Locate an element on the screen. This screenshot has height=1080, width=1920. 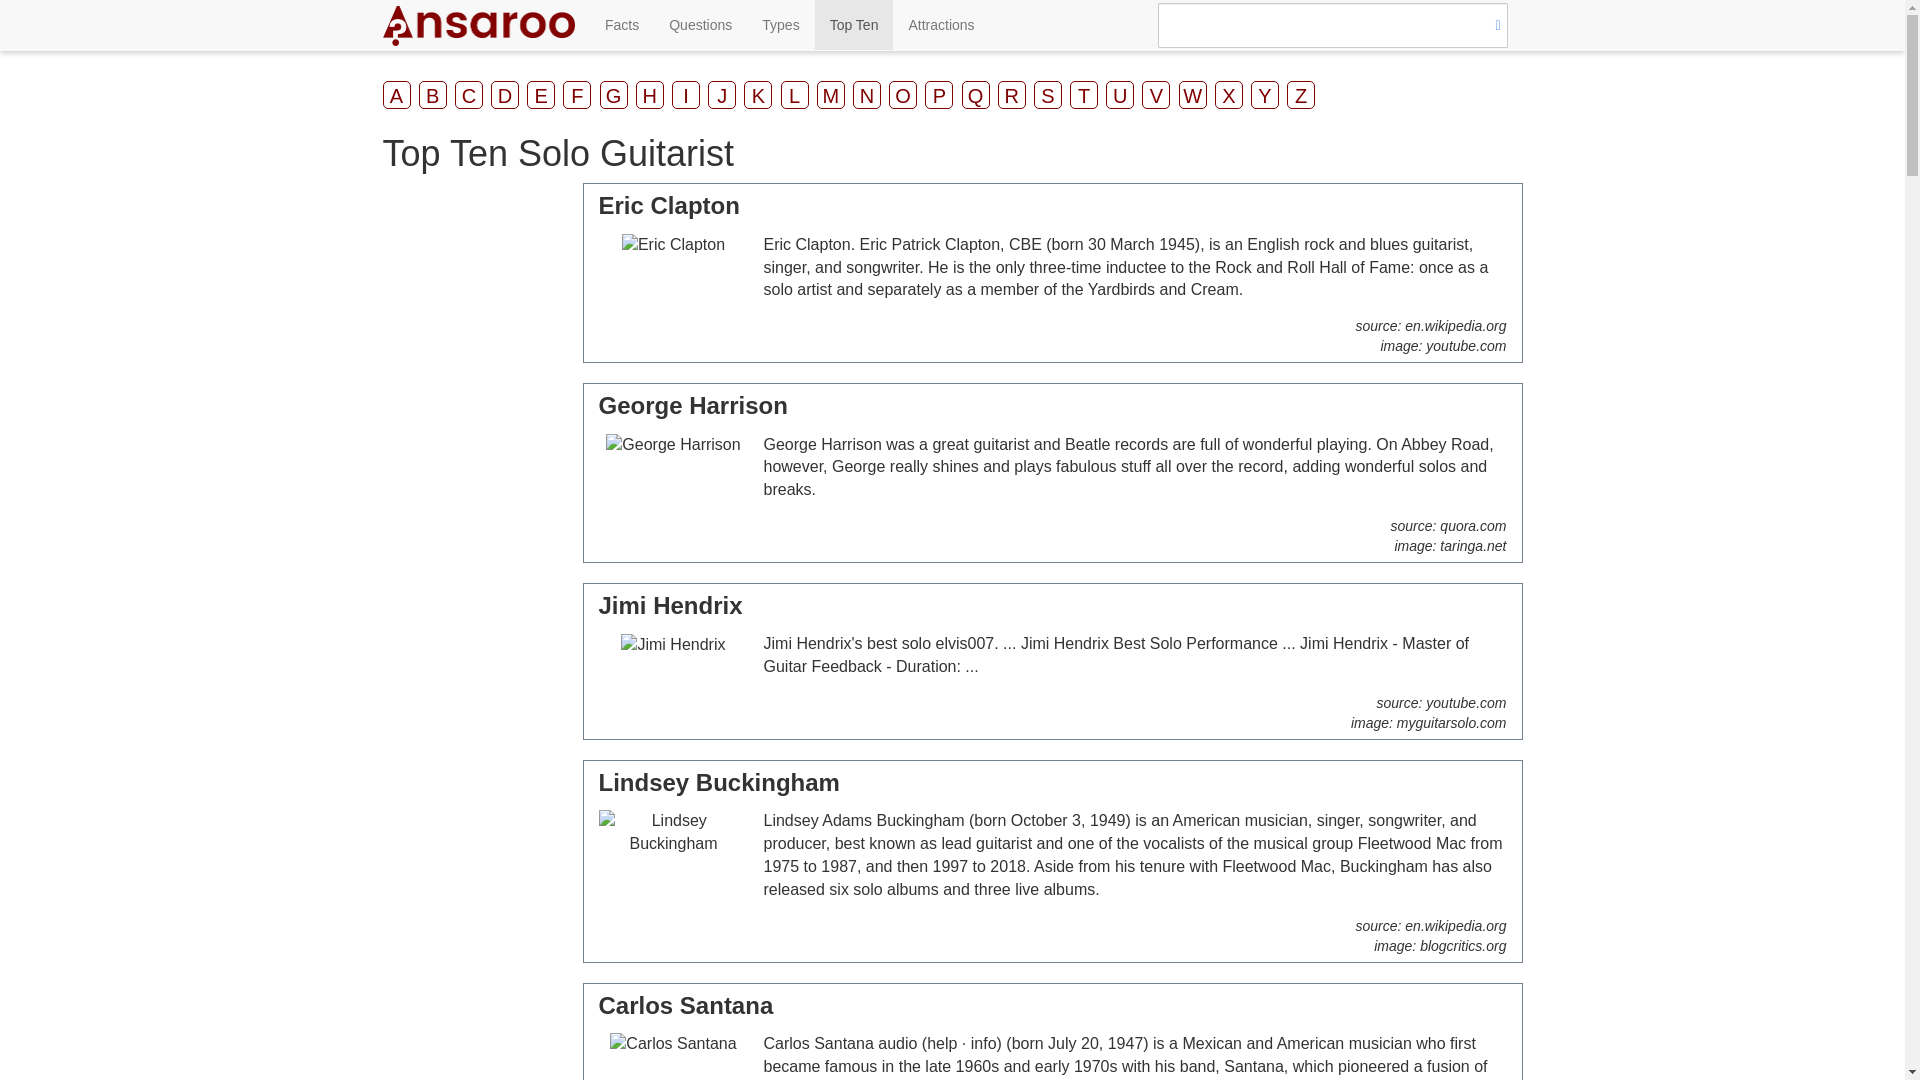
V is located at coordinates (1156, 95).